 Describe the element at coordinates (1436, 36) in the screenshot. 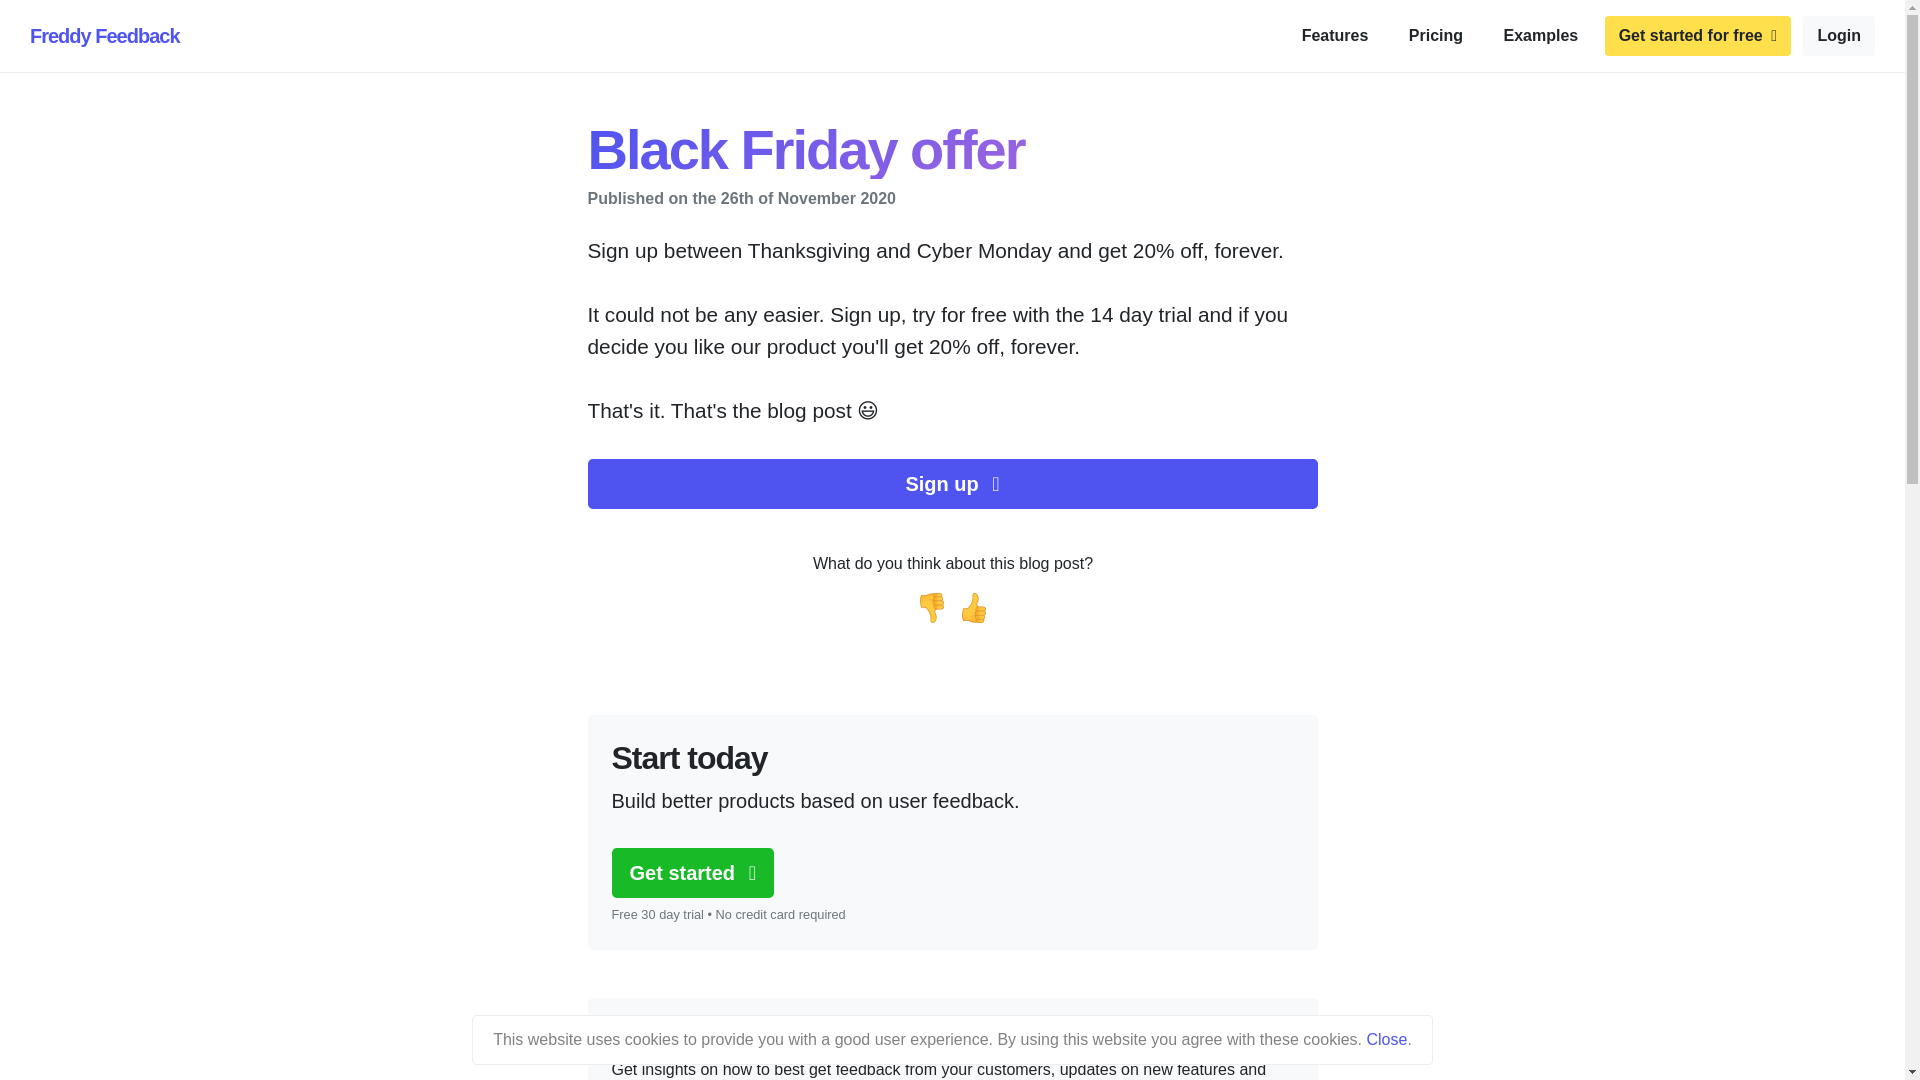

I see `Pricing` at that location.